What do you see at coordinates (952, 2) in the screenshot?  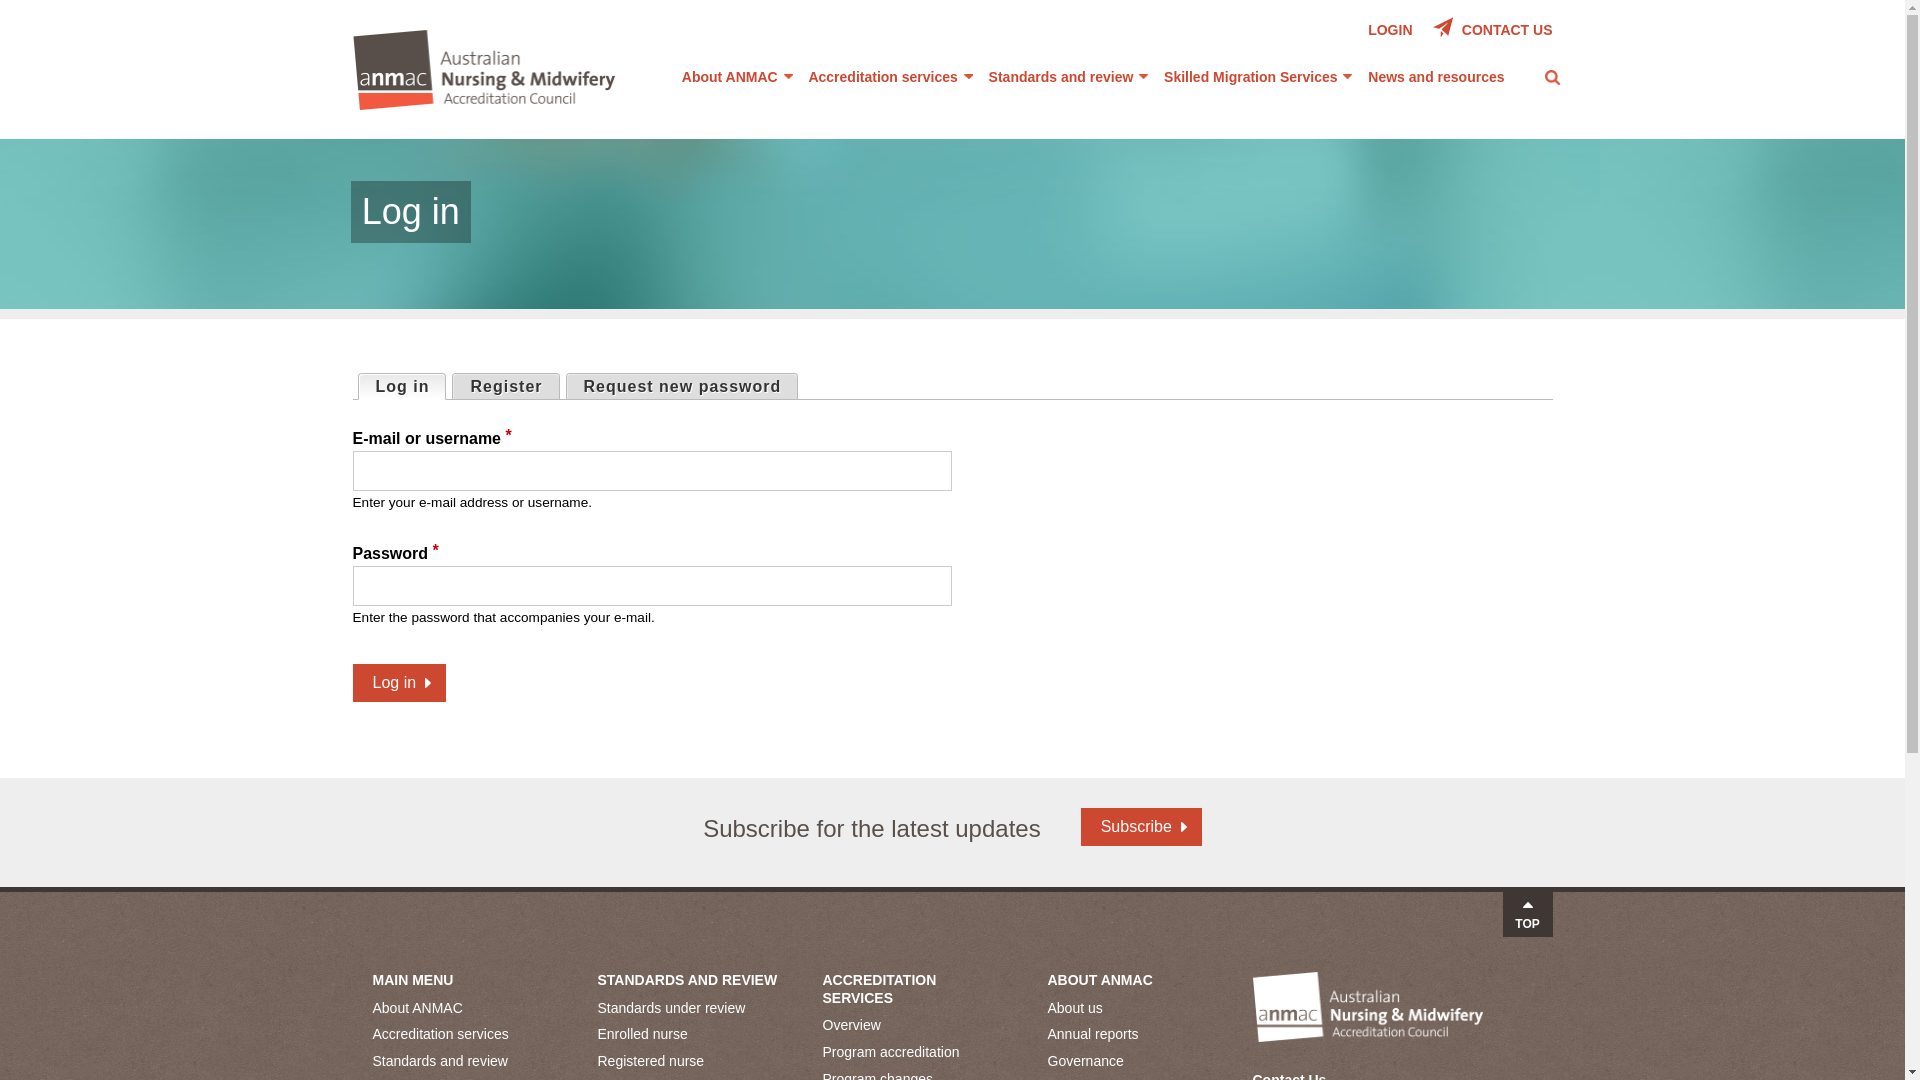 I see `Jump to content` at bounding box center [952, 2].